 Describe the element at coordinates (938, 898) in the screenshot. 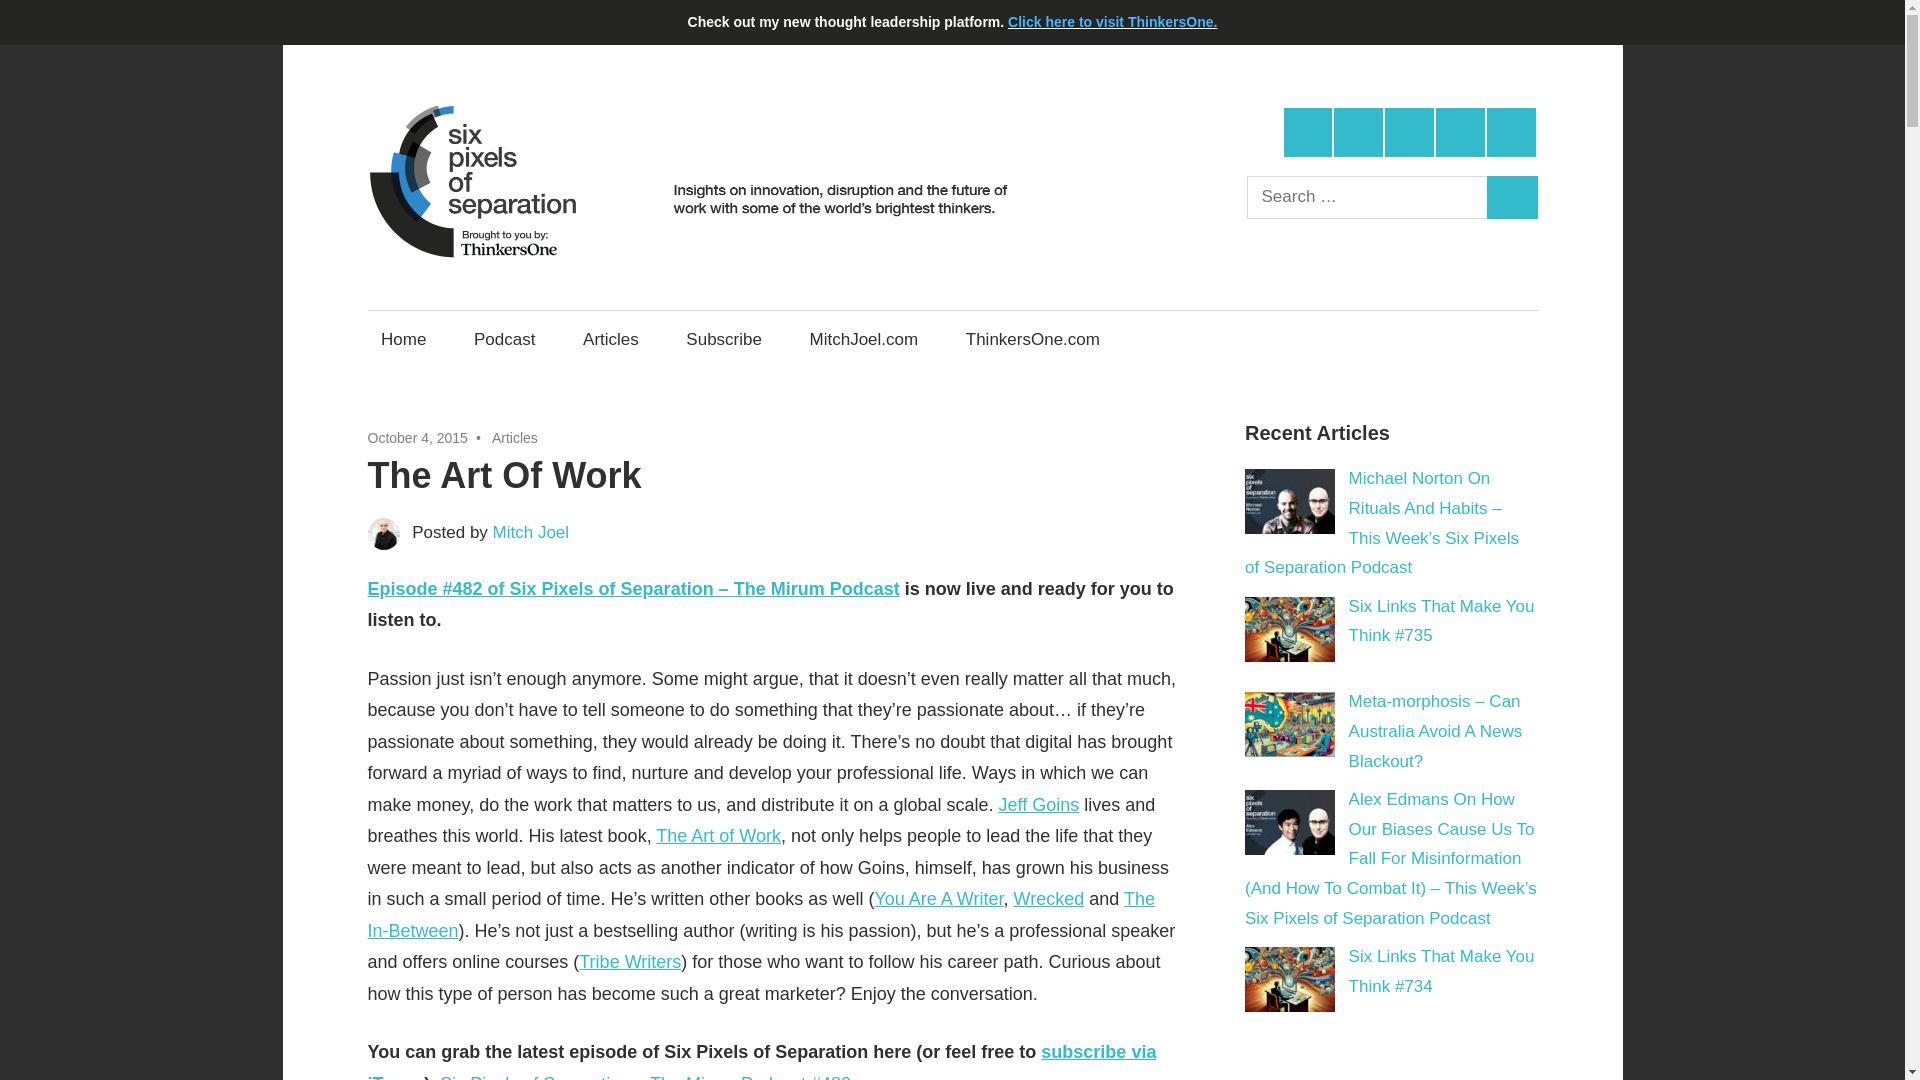

I see `You Are A Writer` at that location.